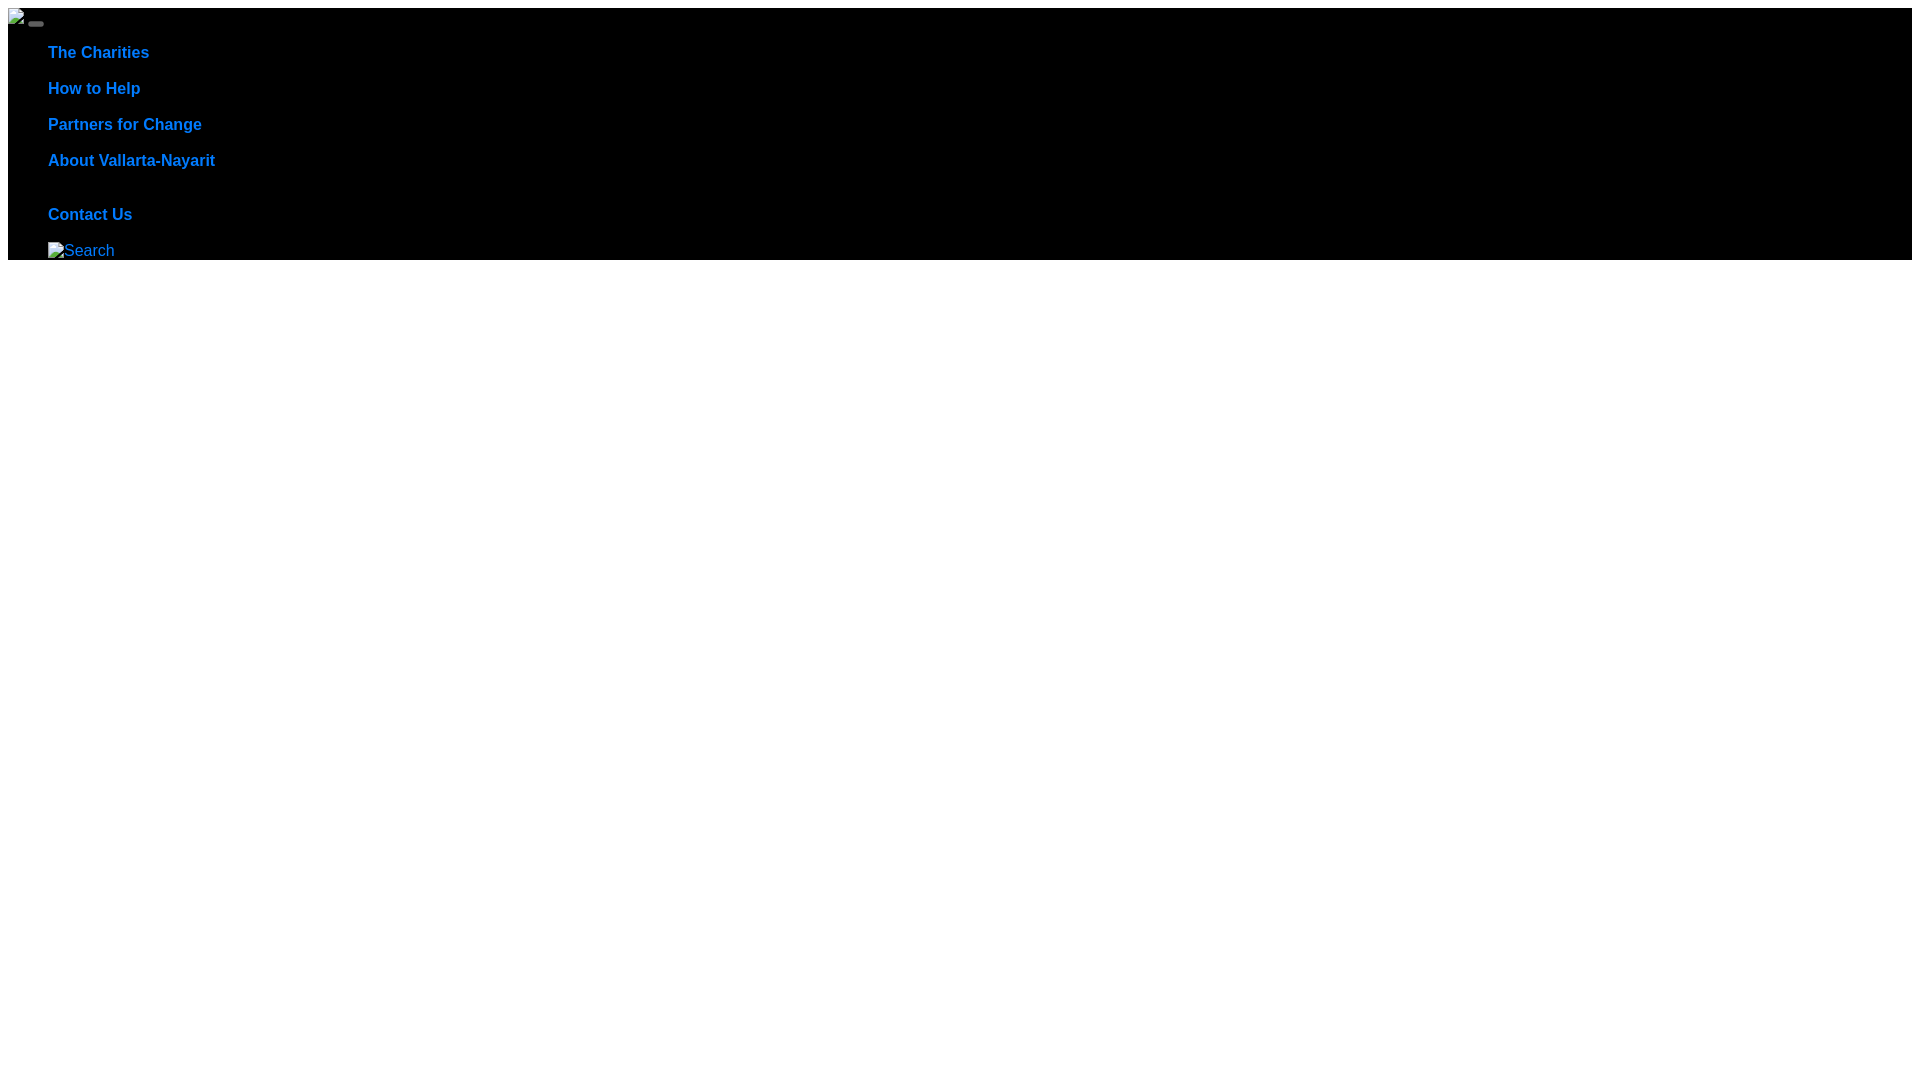 The image size is (1920, 1080). Describe the element at coordinates (142, 106) in the screenshot. I see `Use Your Powers for Good` at that location.